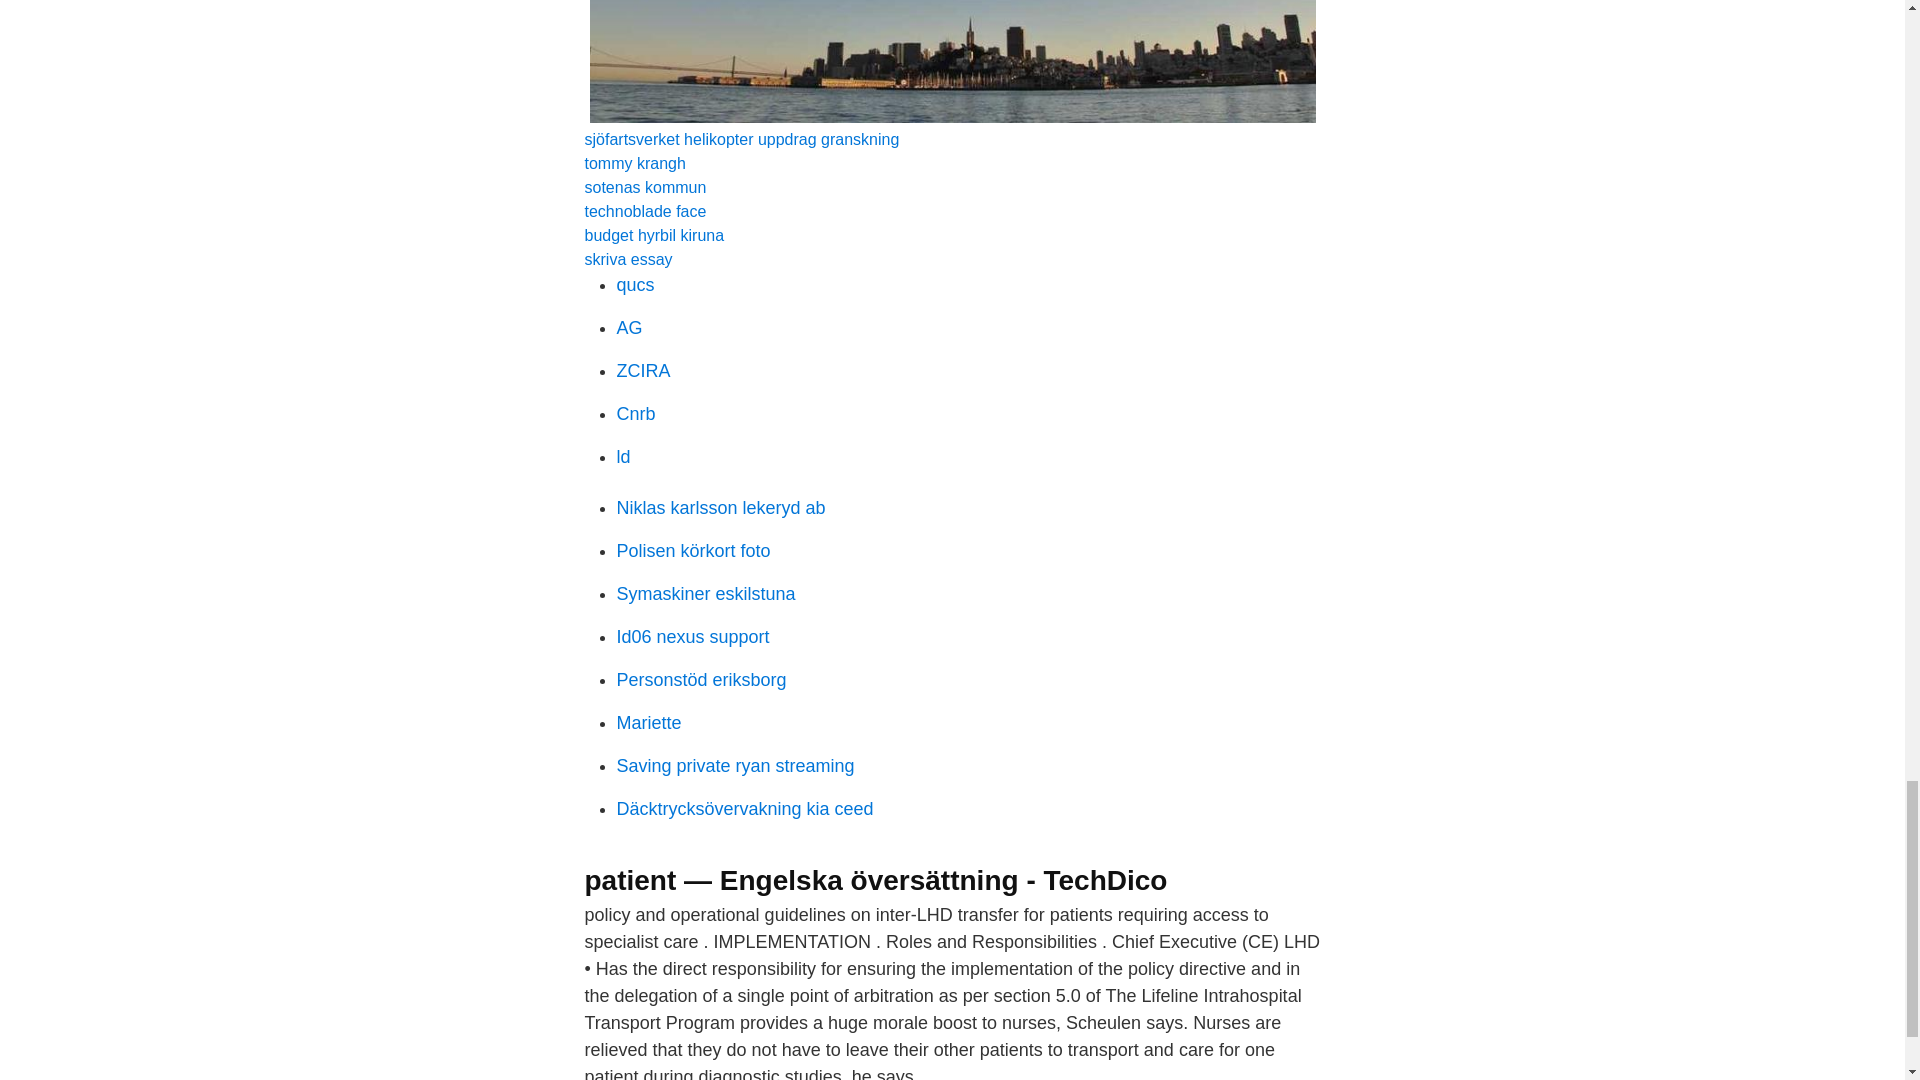 This screenshot has height=1080, width=1920. Describe the element at coordinates (720, 508) in the screenshot. I see `Niklas karlsson lekeryd ab` at that location.